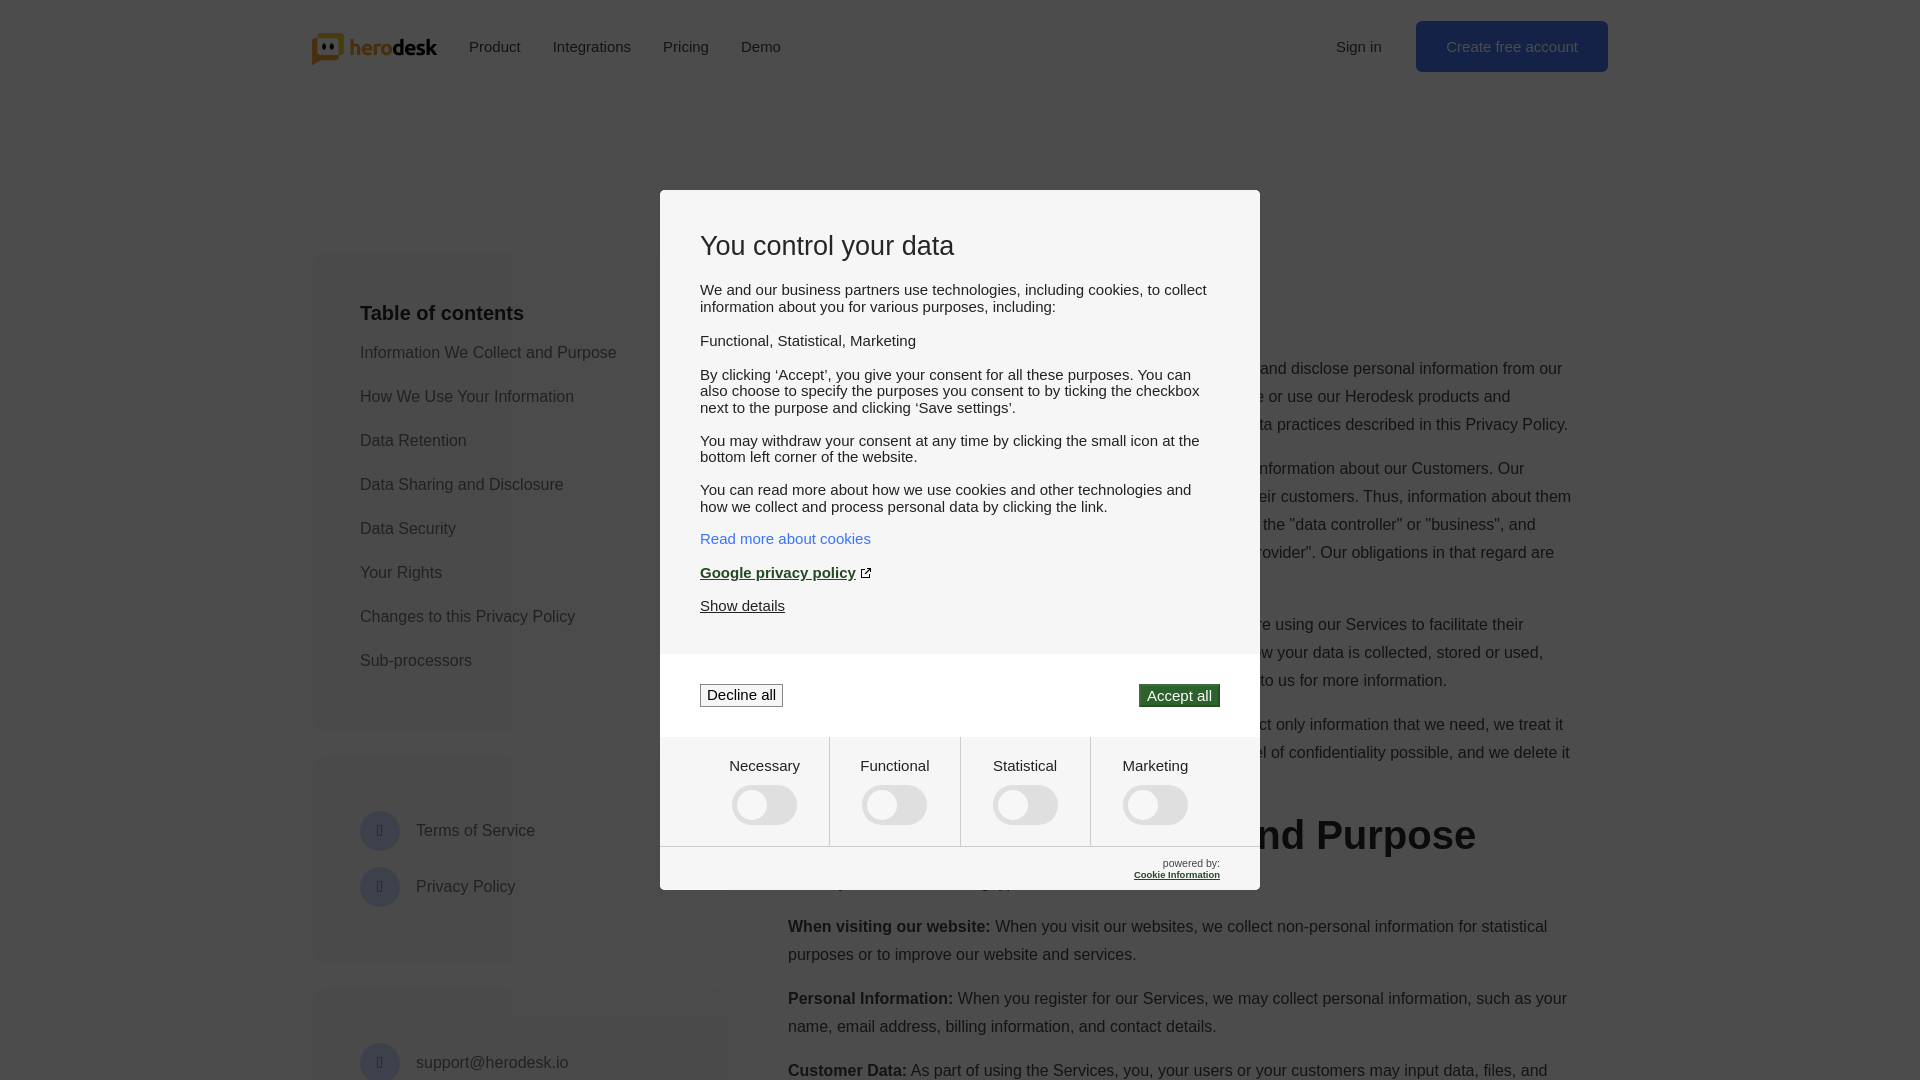 The width and height of the screenshot is (1920, 1080). What do you see at coordinates (742, 606) in the screenshot?
I see `Show details` at bounding box center [742, 606].